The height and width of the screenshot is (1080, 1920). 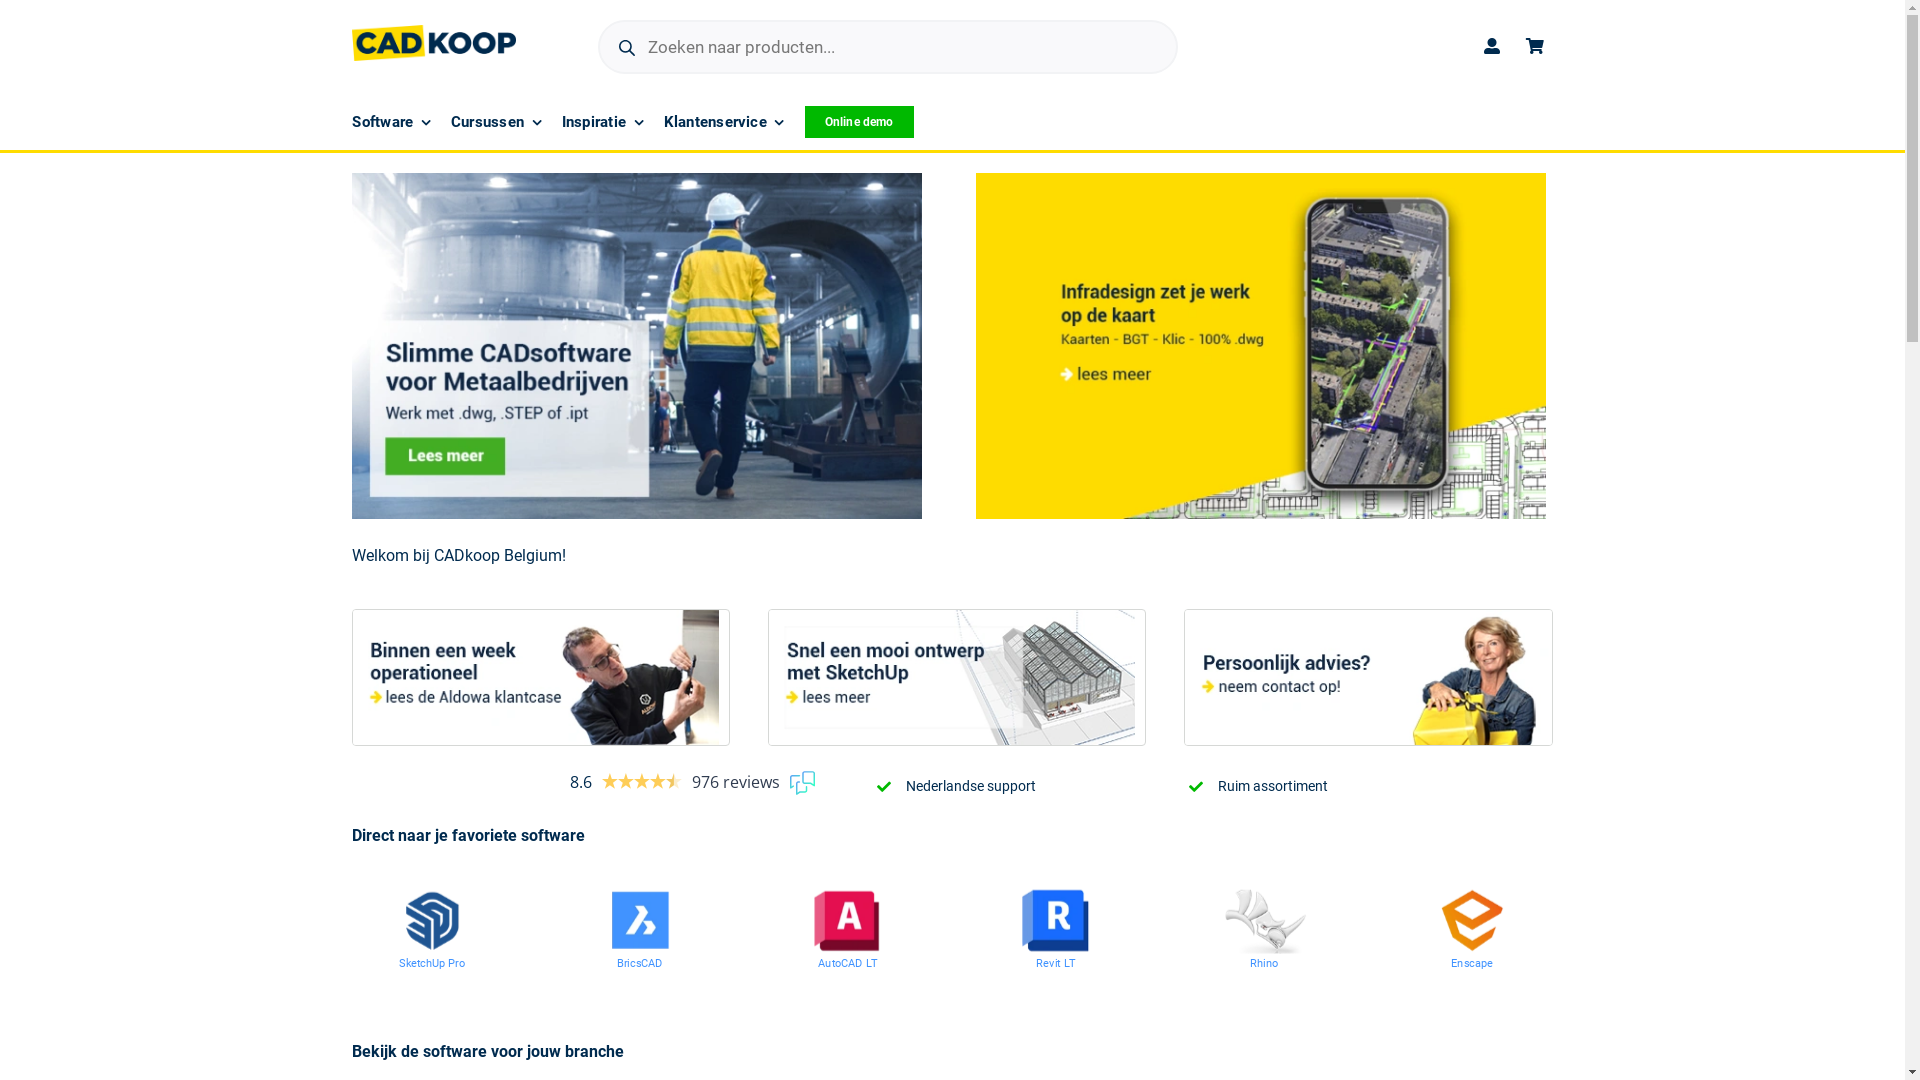 What do you see at coordinates (1270, 966) in the screenshot?
I see `Rhino` at bounding box center [1270, 966].